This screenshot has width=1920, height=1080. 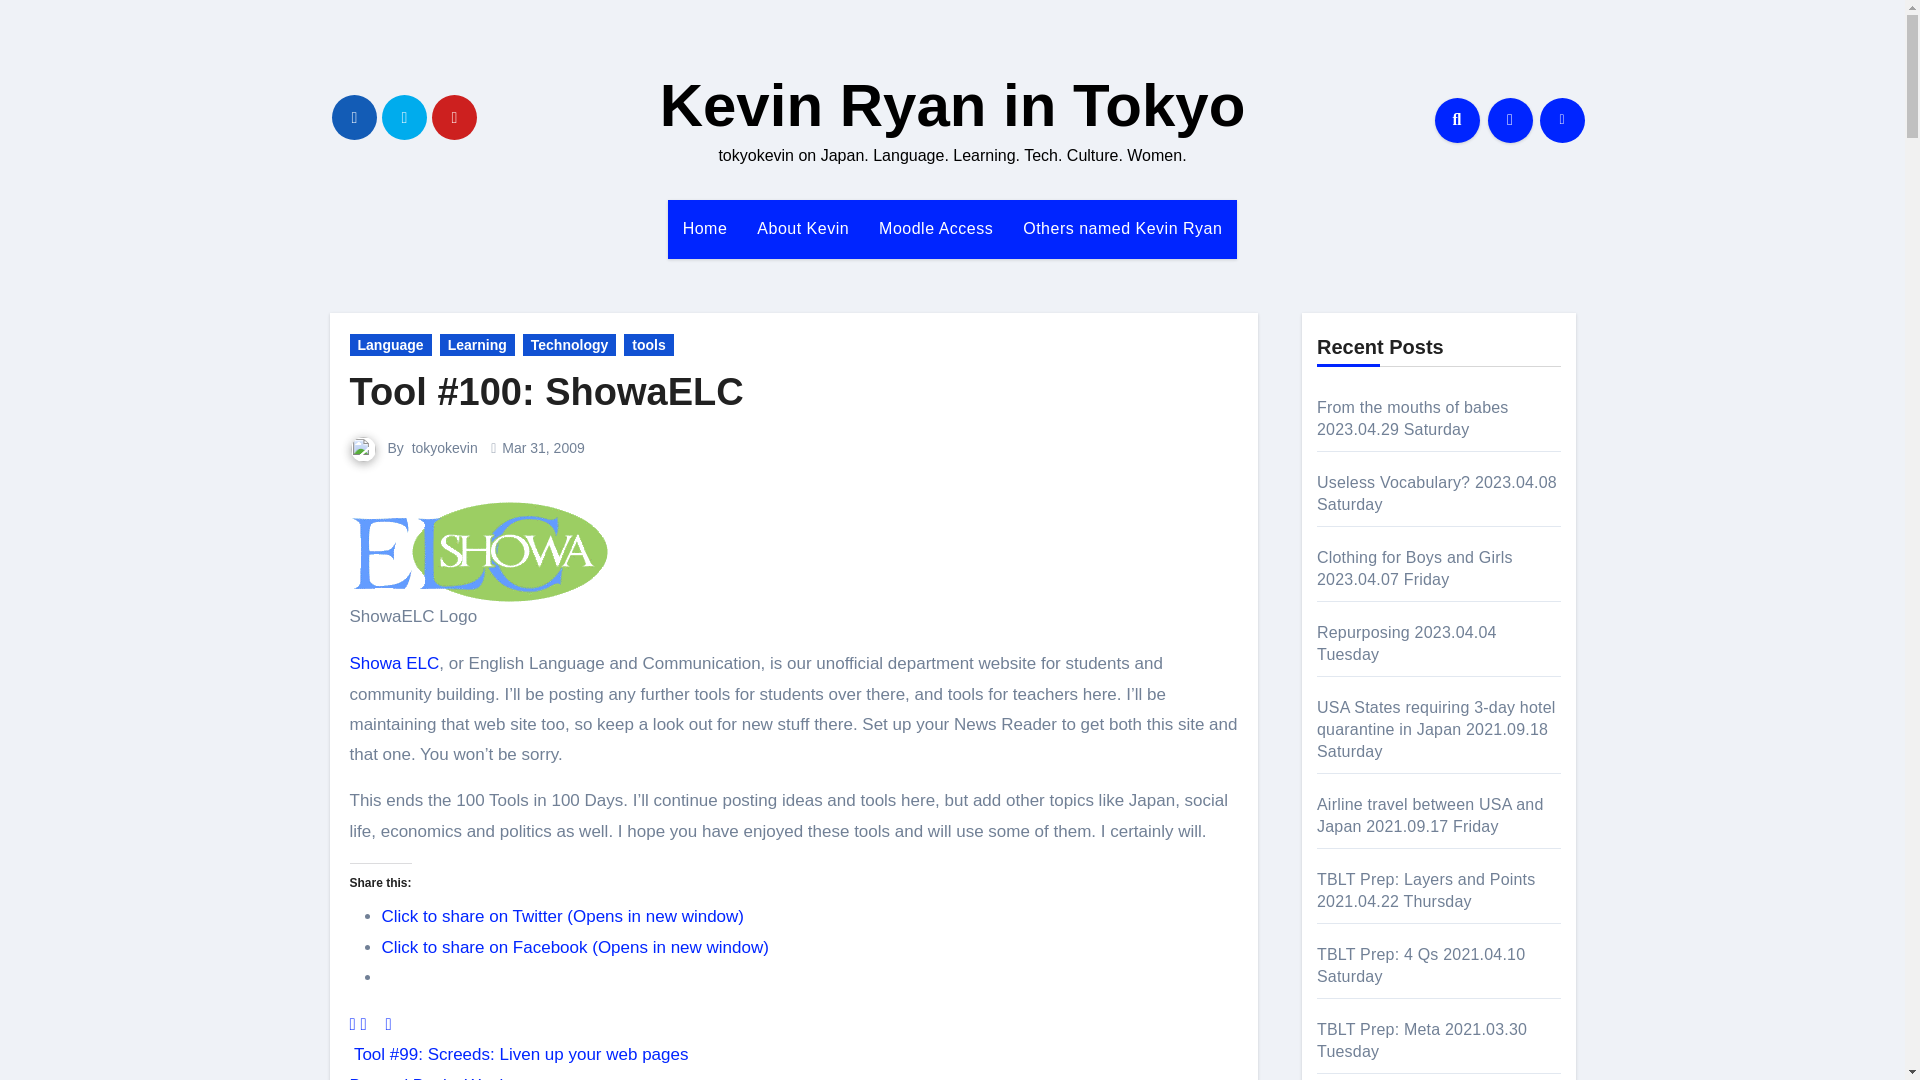 I want to click on Showa ELC, so click(x=394, y=663).